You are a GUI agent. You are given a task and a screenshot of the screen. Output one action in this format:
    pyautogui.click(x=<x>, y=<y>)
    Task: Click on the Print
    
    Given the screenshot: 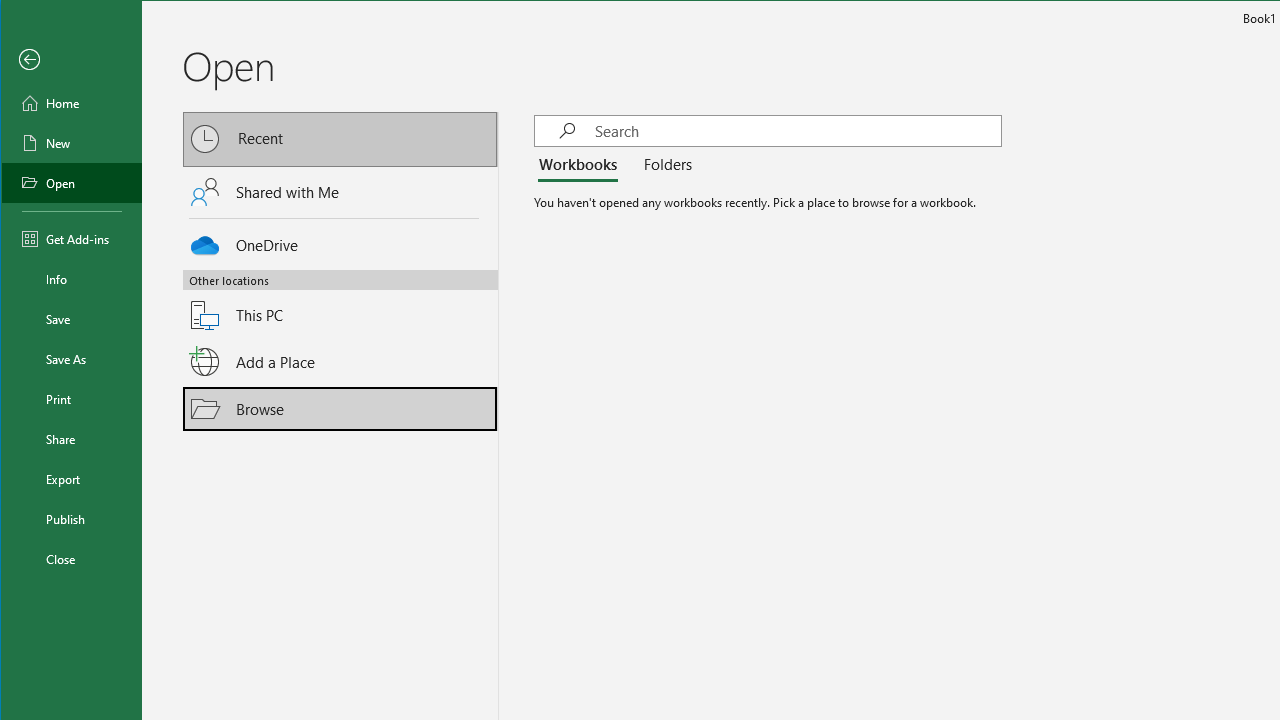 What is the action you would take?
    pyautogui.click(x=72, y=398)
    